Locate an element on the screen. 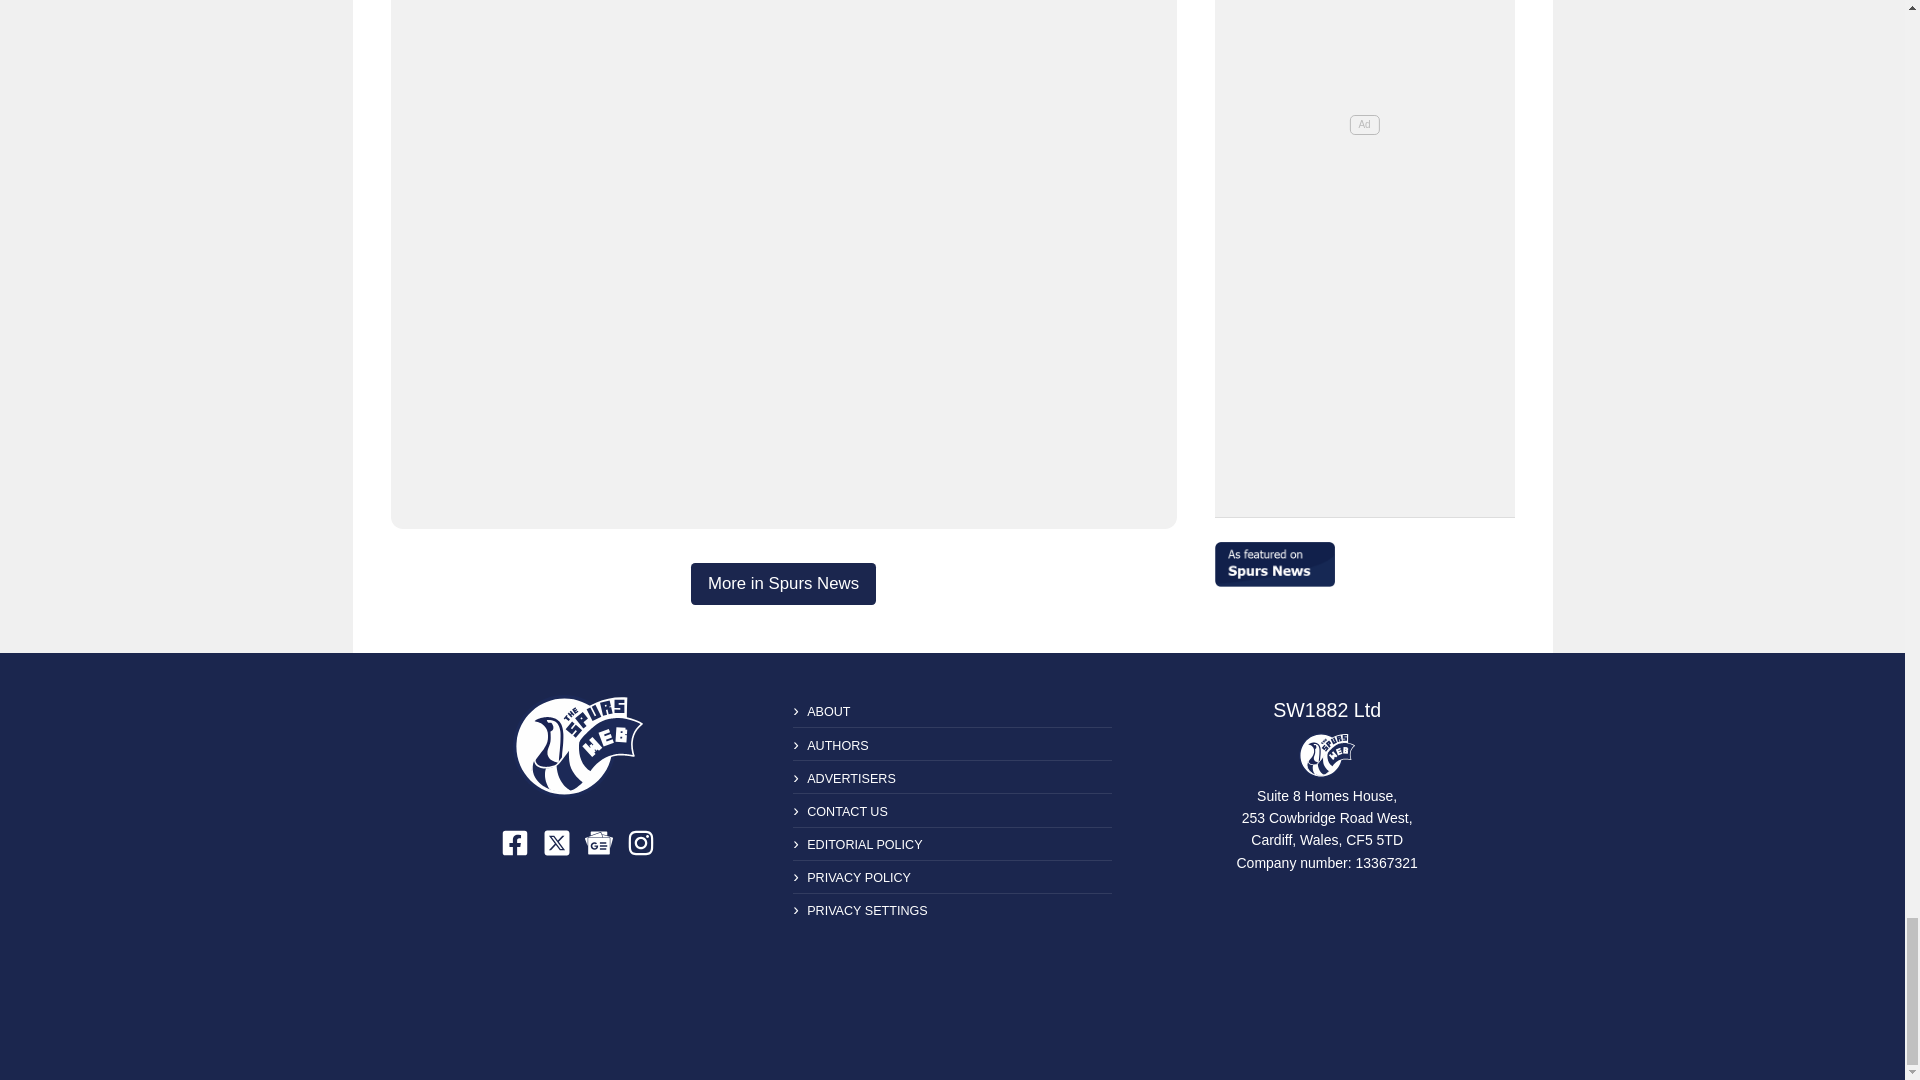 Image resolution: width=1920 pixels, height=1080 pixels. The Spurs Web - Tottenham Hotspur Football News on Instagram is located at coordinates (640, 843).